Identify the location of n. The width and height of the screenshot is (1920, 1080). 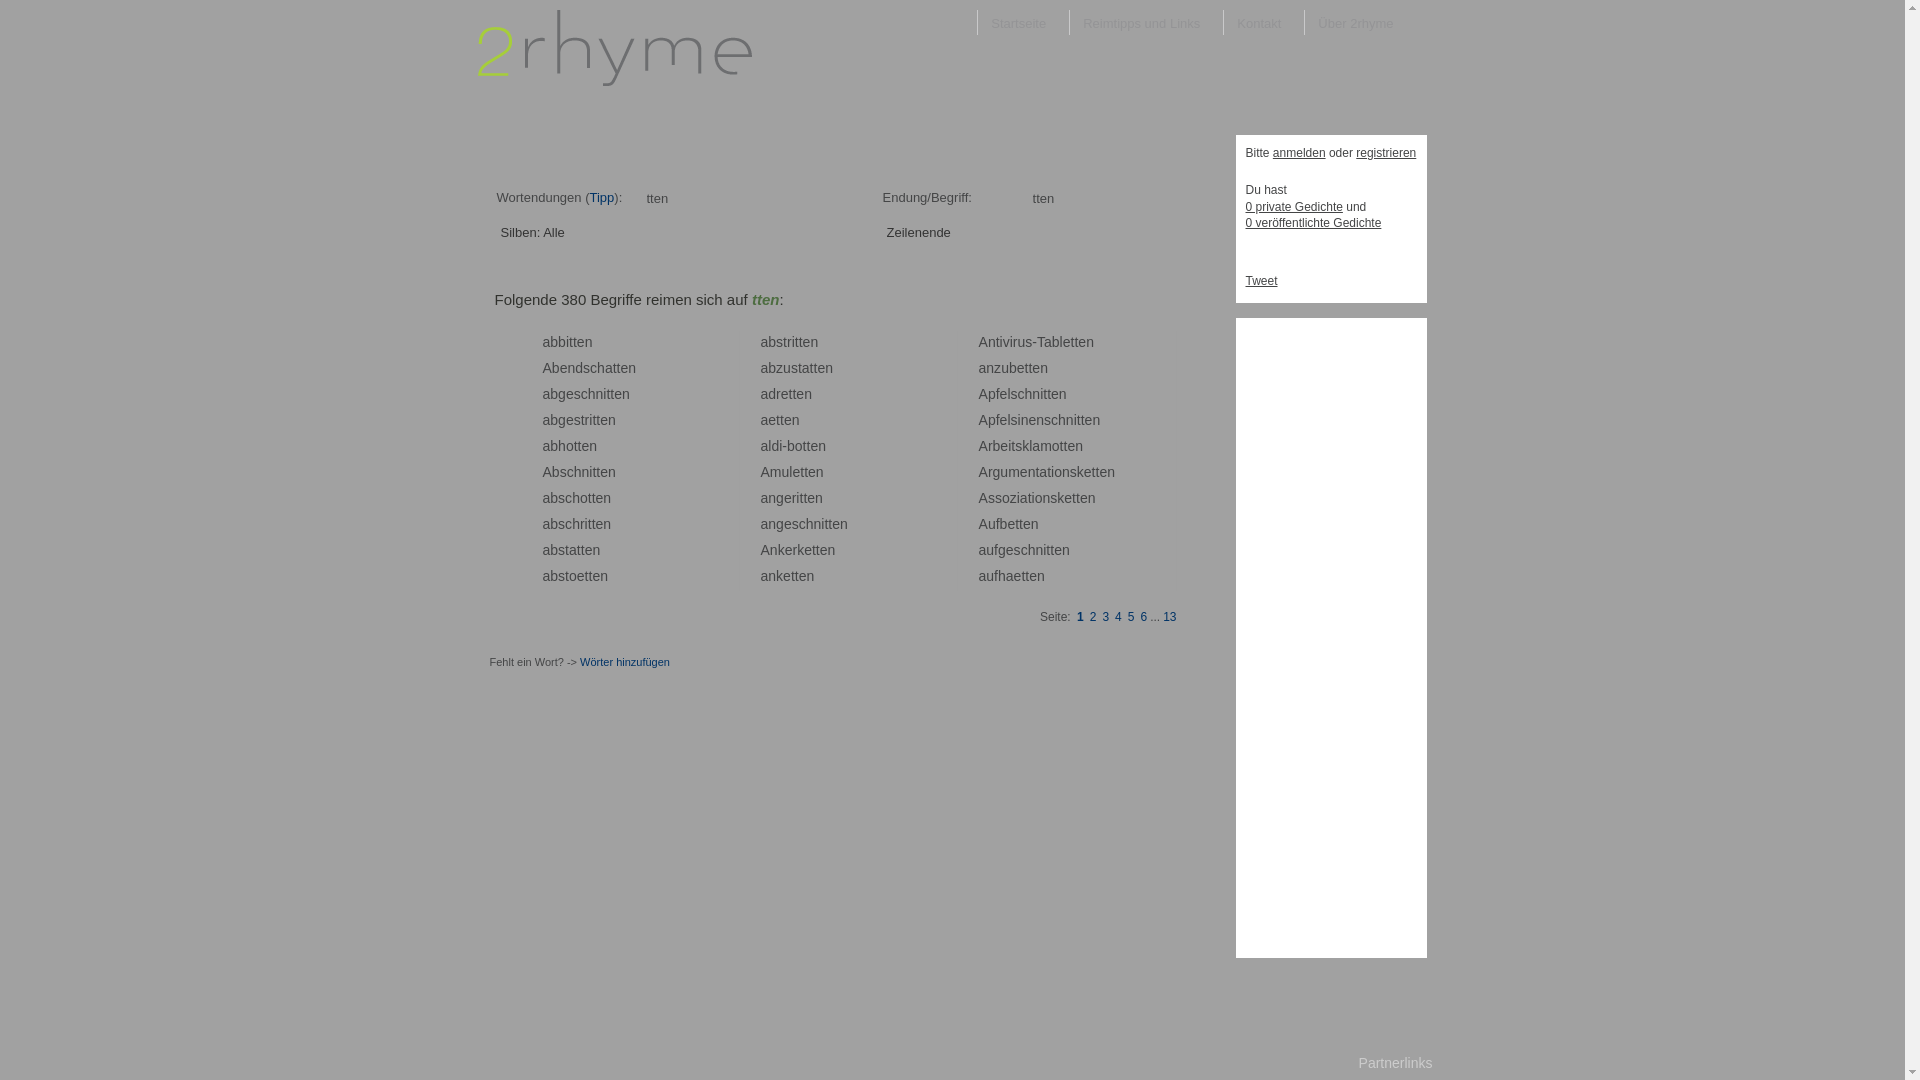
(844, 524).